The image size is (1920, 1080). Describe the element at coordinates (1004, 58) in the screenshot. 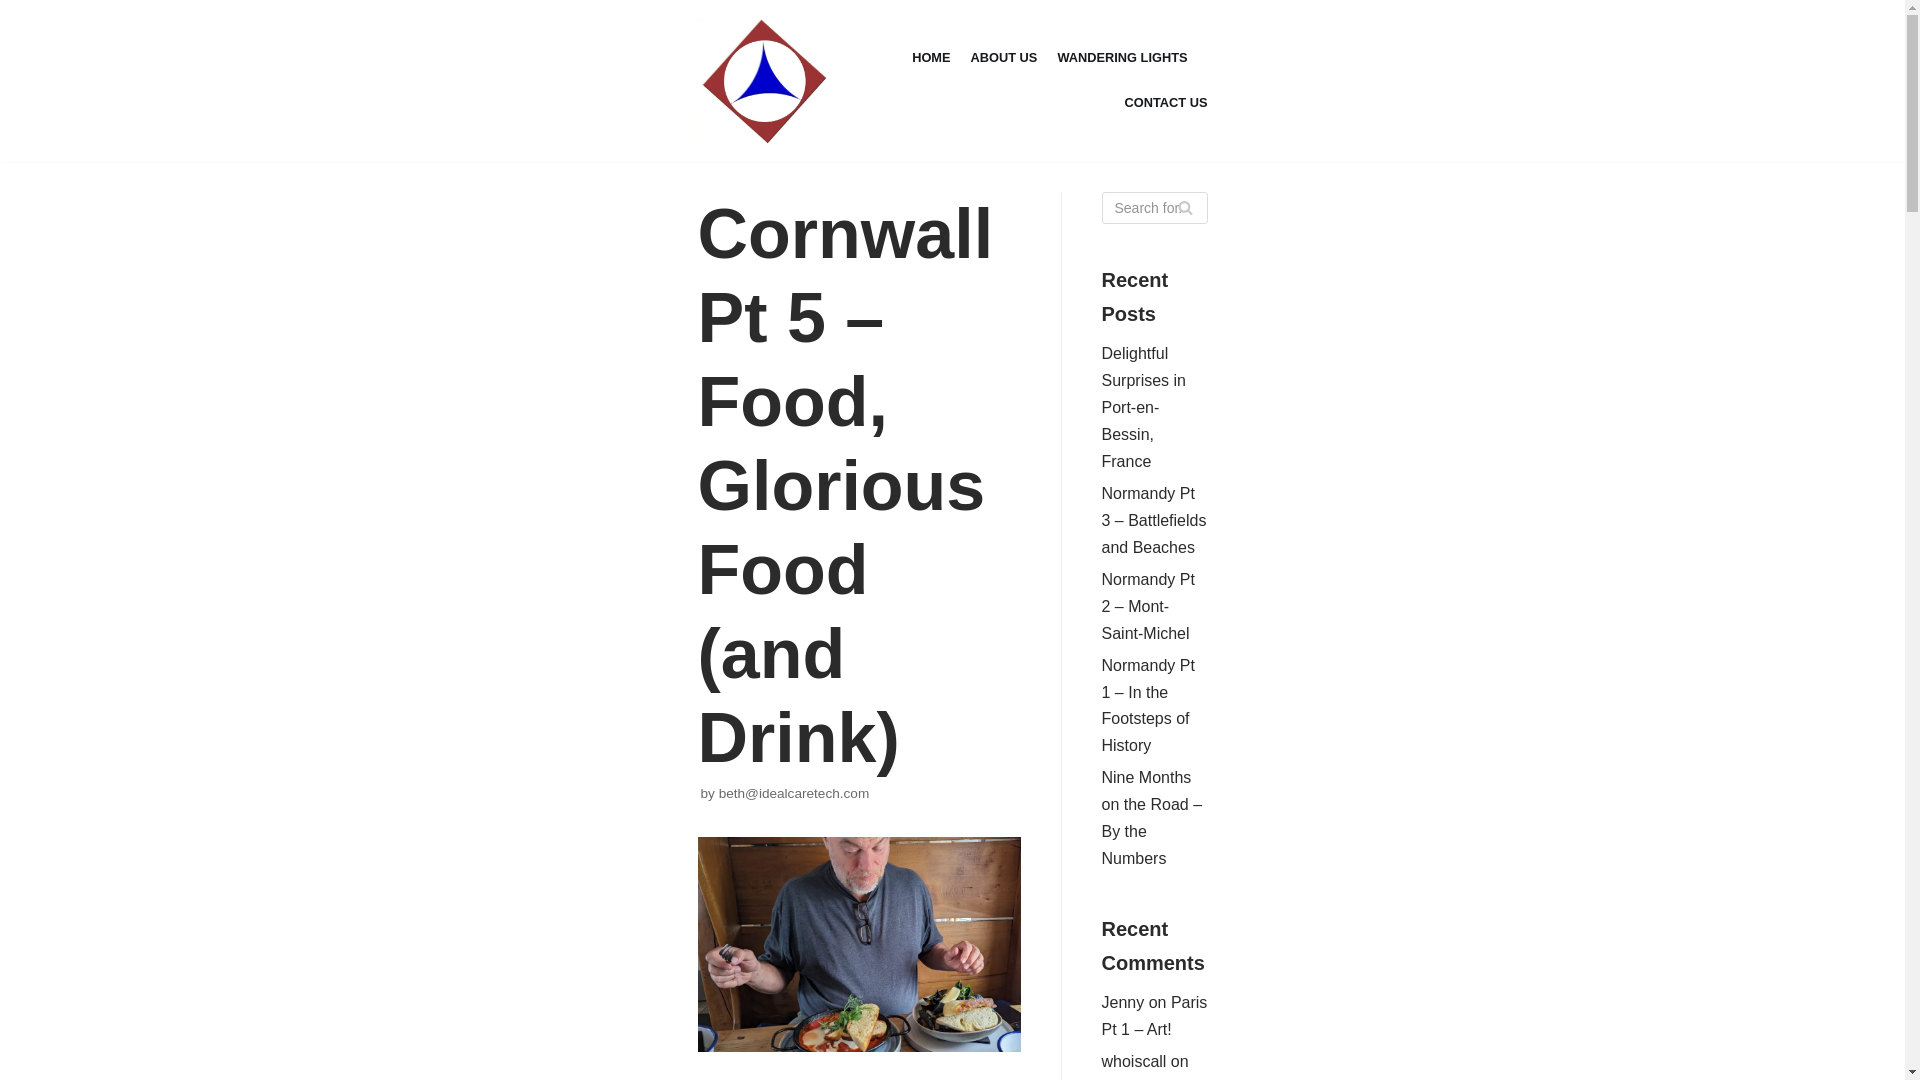

I see `ABOUT US` at that location.